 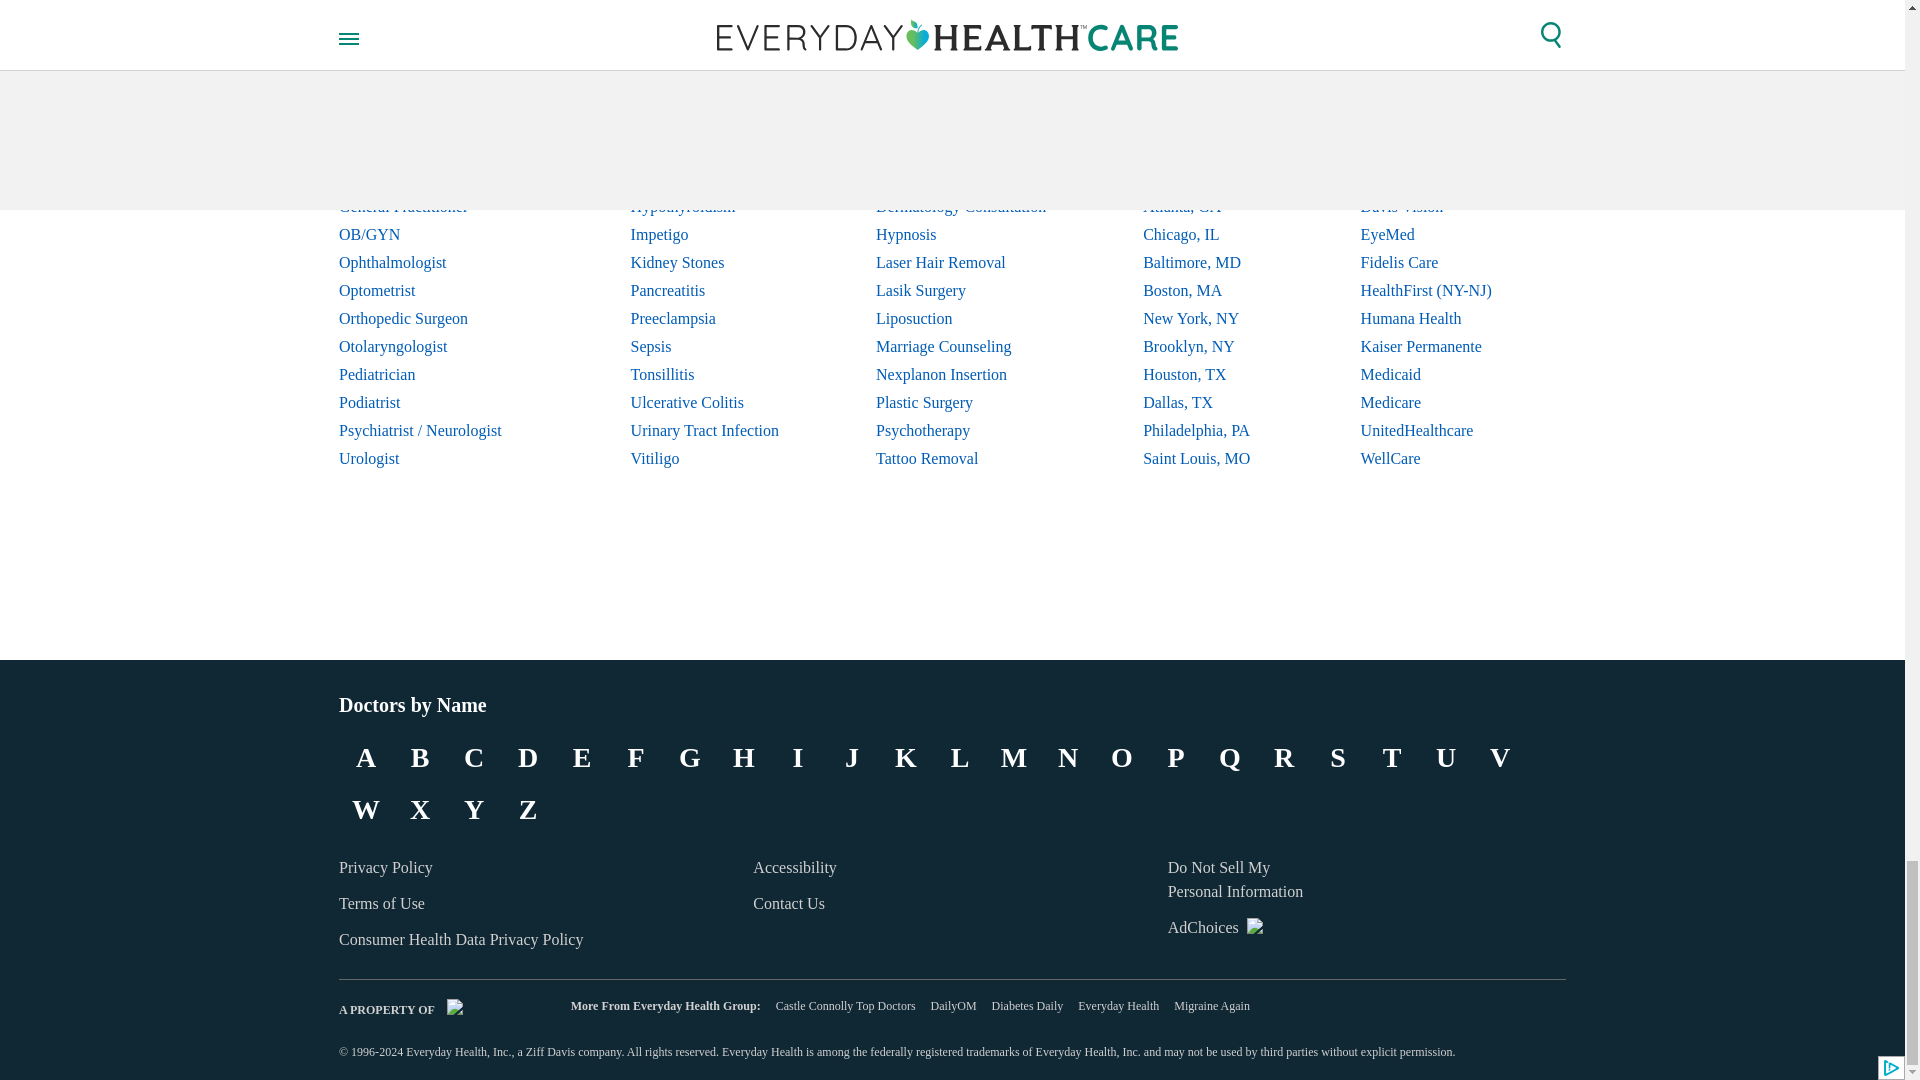 What do you see at coordinates (436, 262) in the screenshot?
I see `Ophthalmologist` at bounding box center [436, 262].